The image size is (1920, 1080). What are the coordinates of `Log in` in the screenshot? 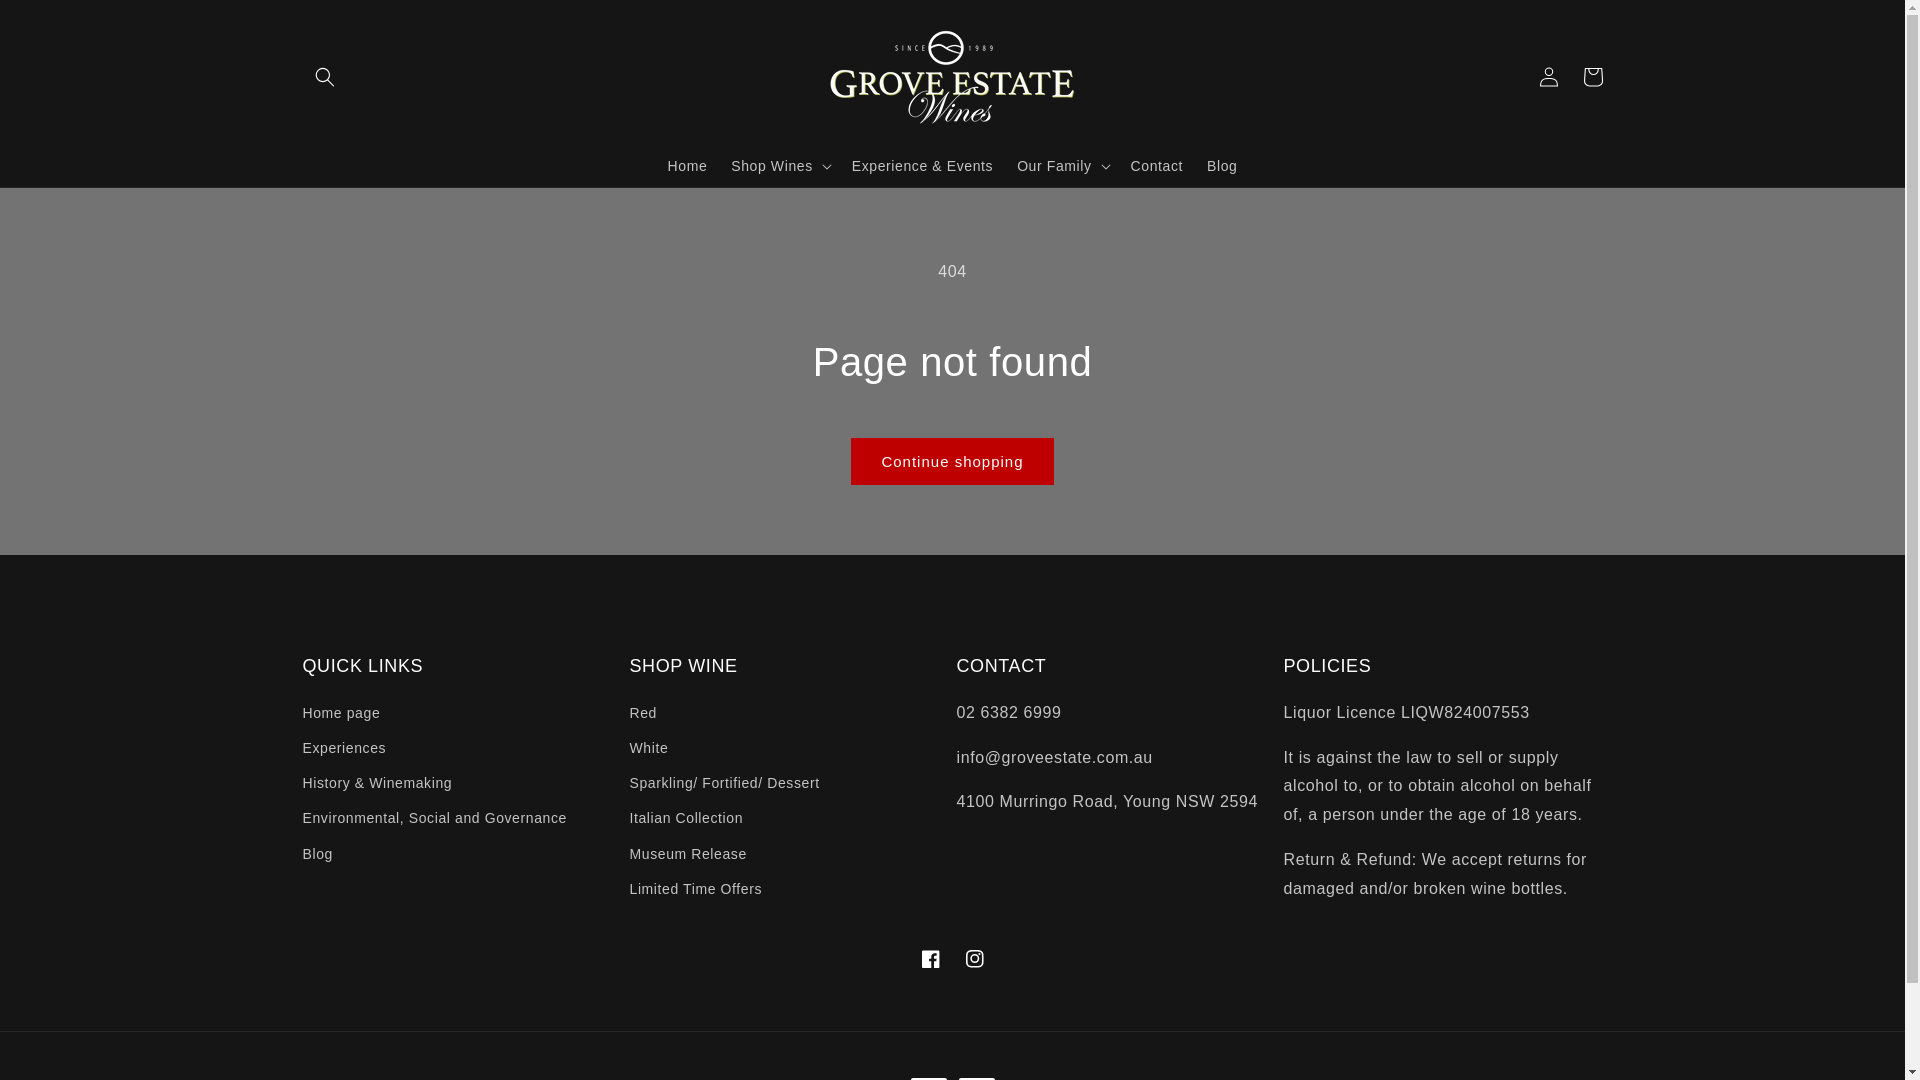 It's located at (1548, 77).